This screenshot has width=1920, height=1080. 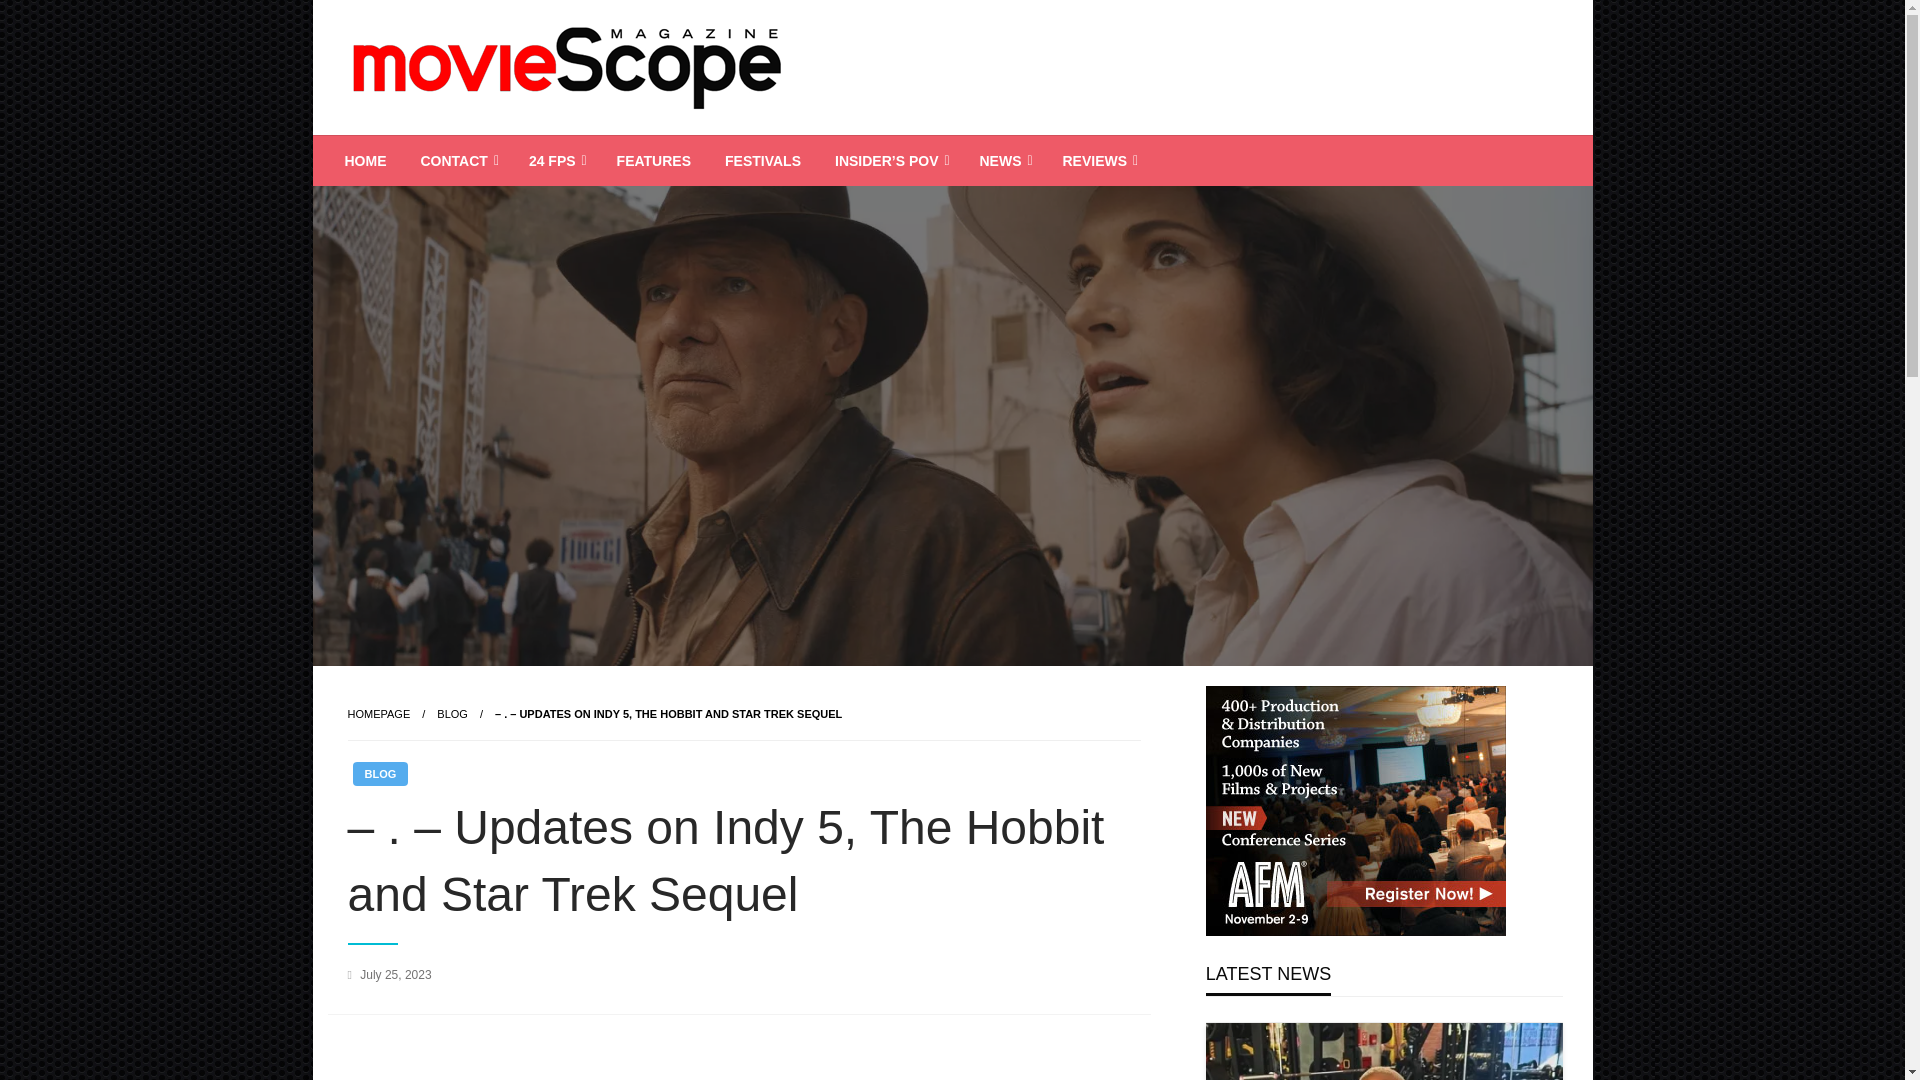 What do you see at coordinates (378, 714) in the screenshot?
I see `HOMEPAGE` at bounding box center [378, 714].